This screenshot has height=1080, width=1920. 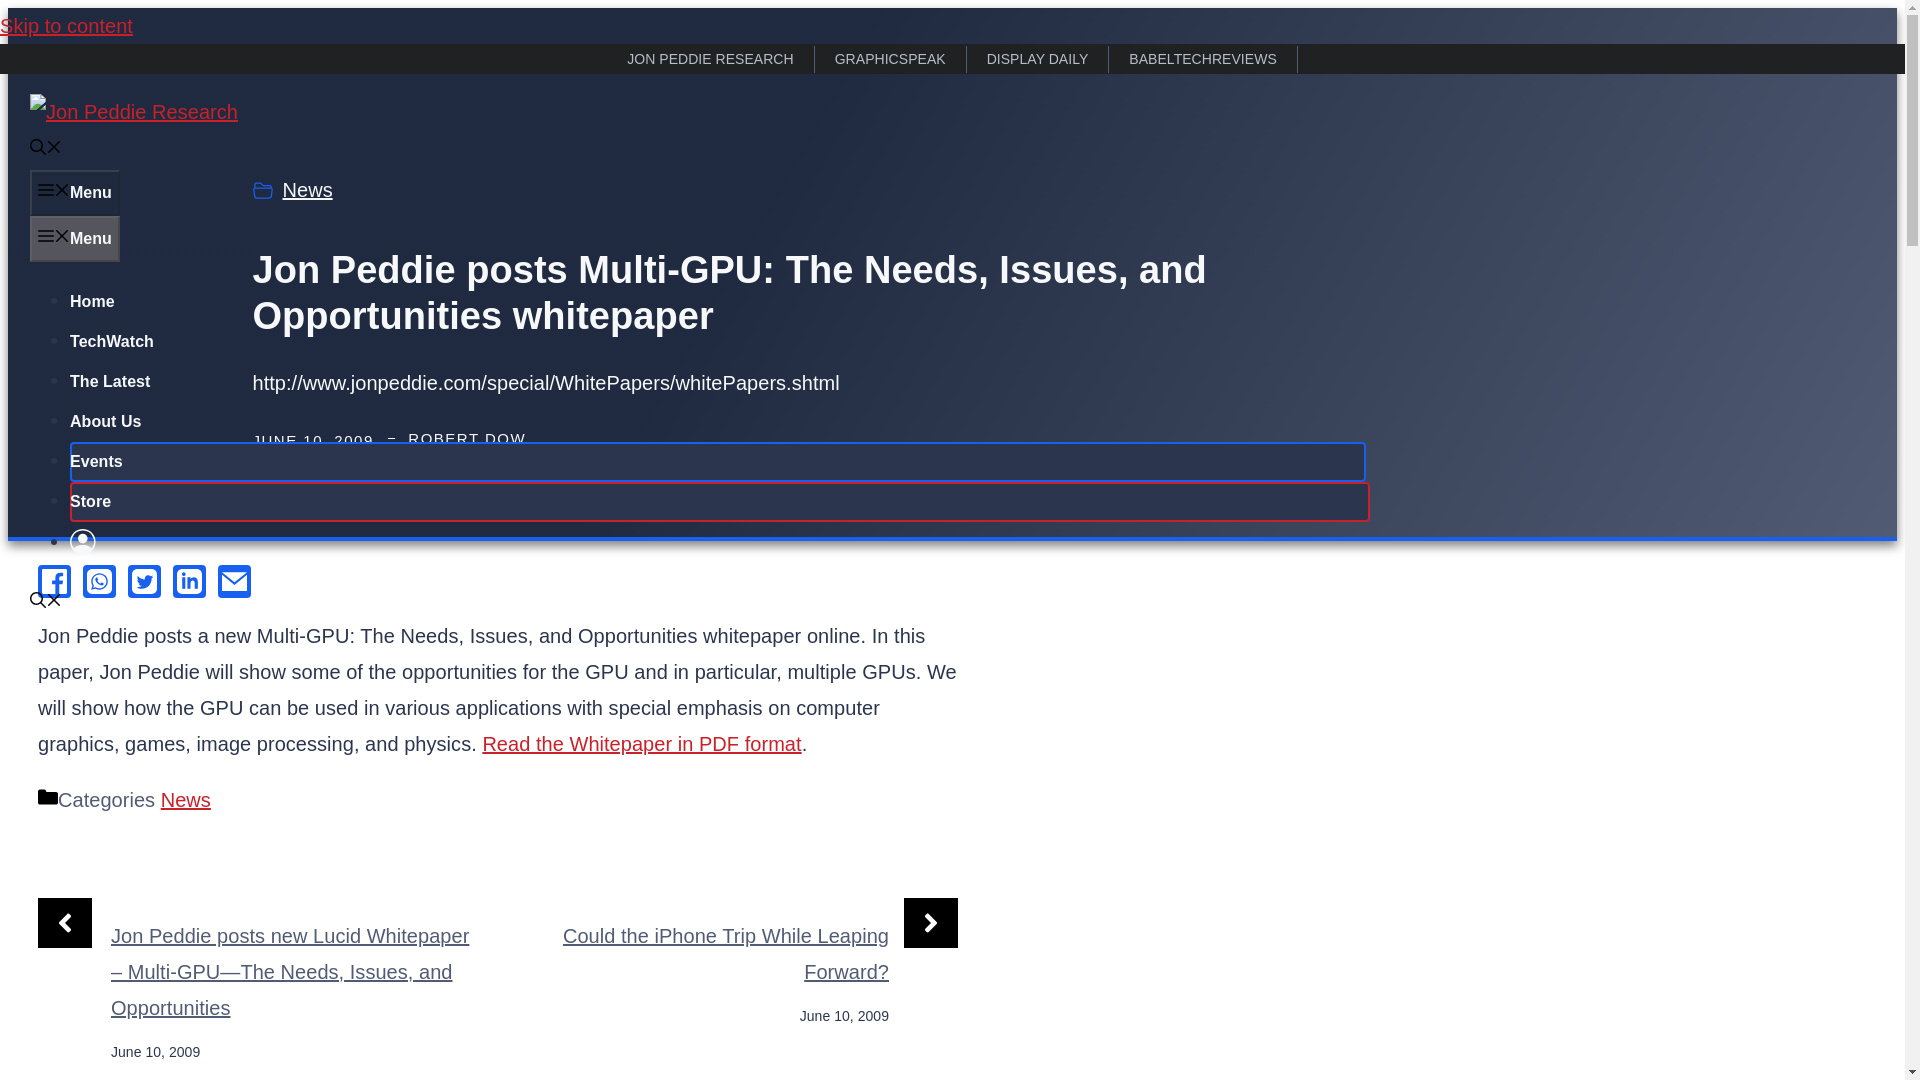 What do you see at coordinates (74, 192) in the screenshot?
I see `Menu` at bounding box center [74, 192].